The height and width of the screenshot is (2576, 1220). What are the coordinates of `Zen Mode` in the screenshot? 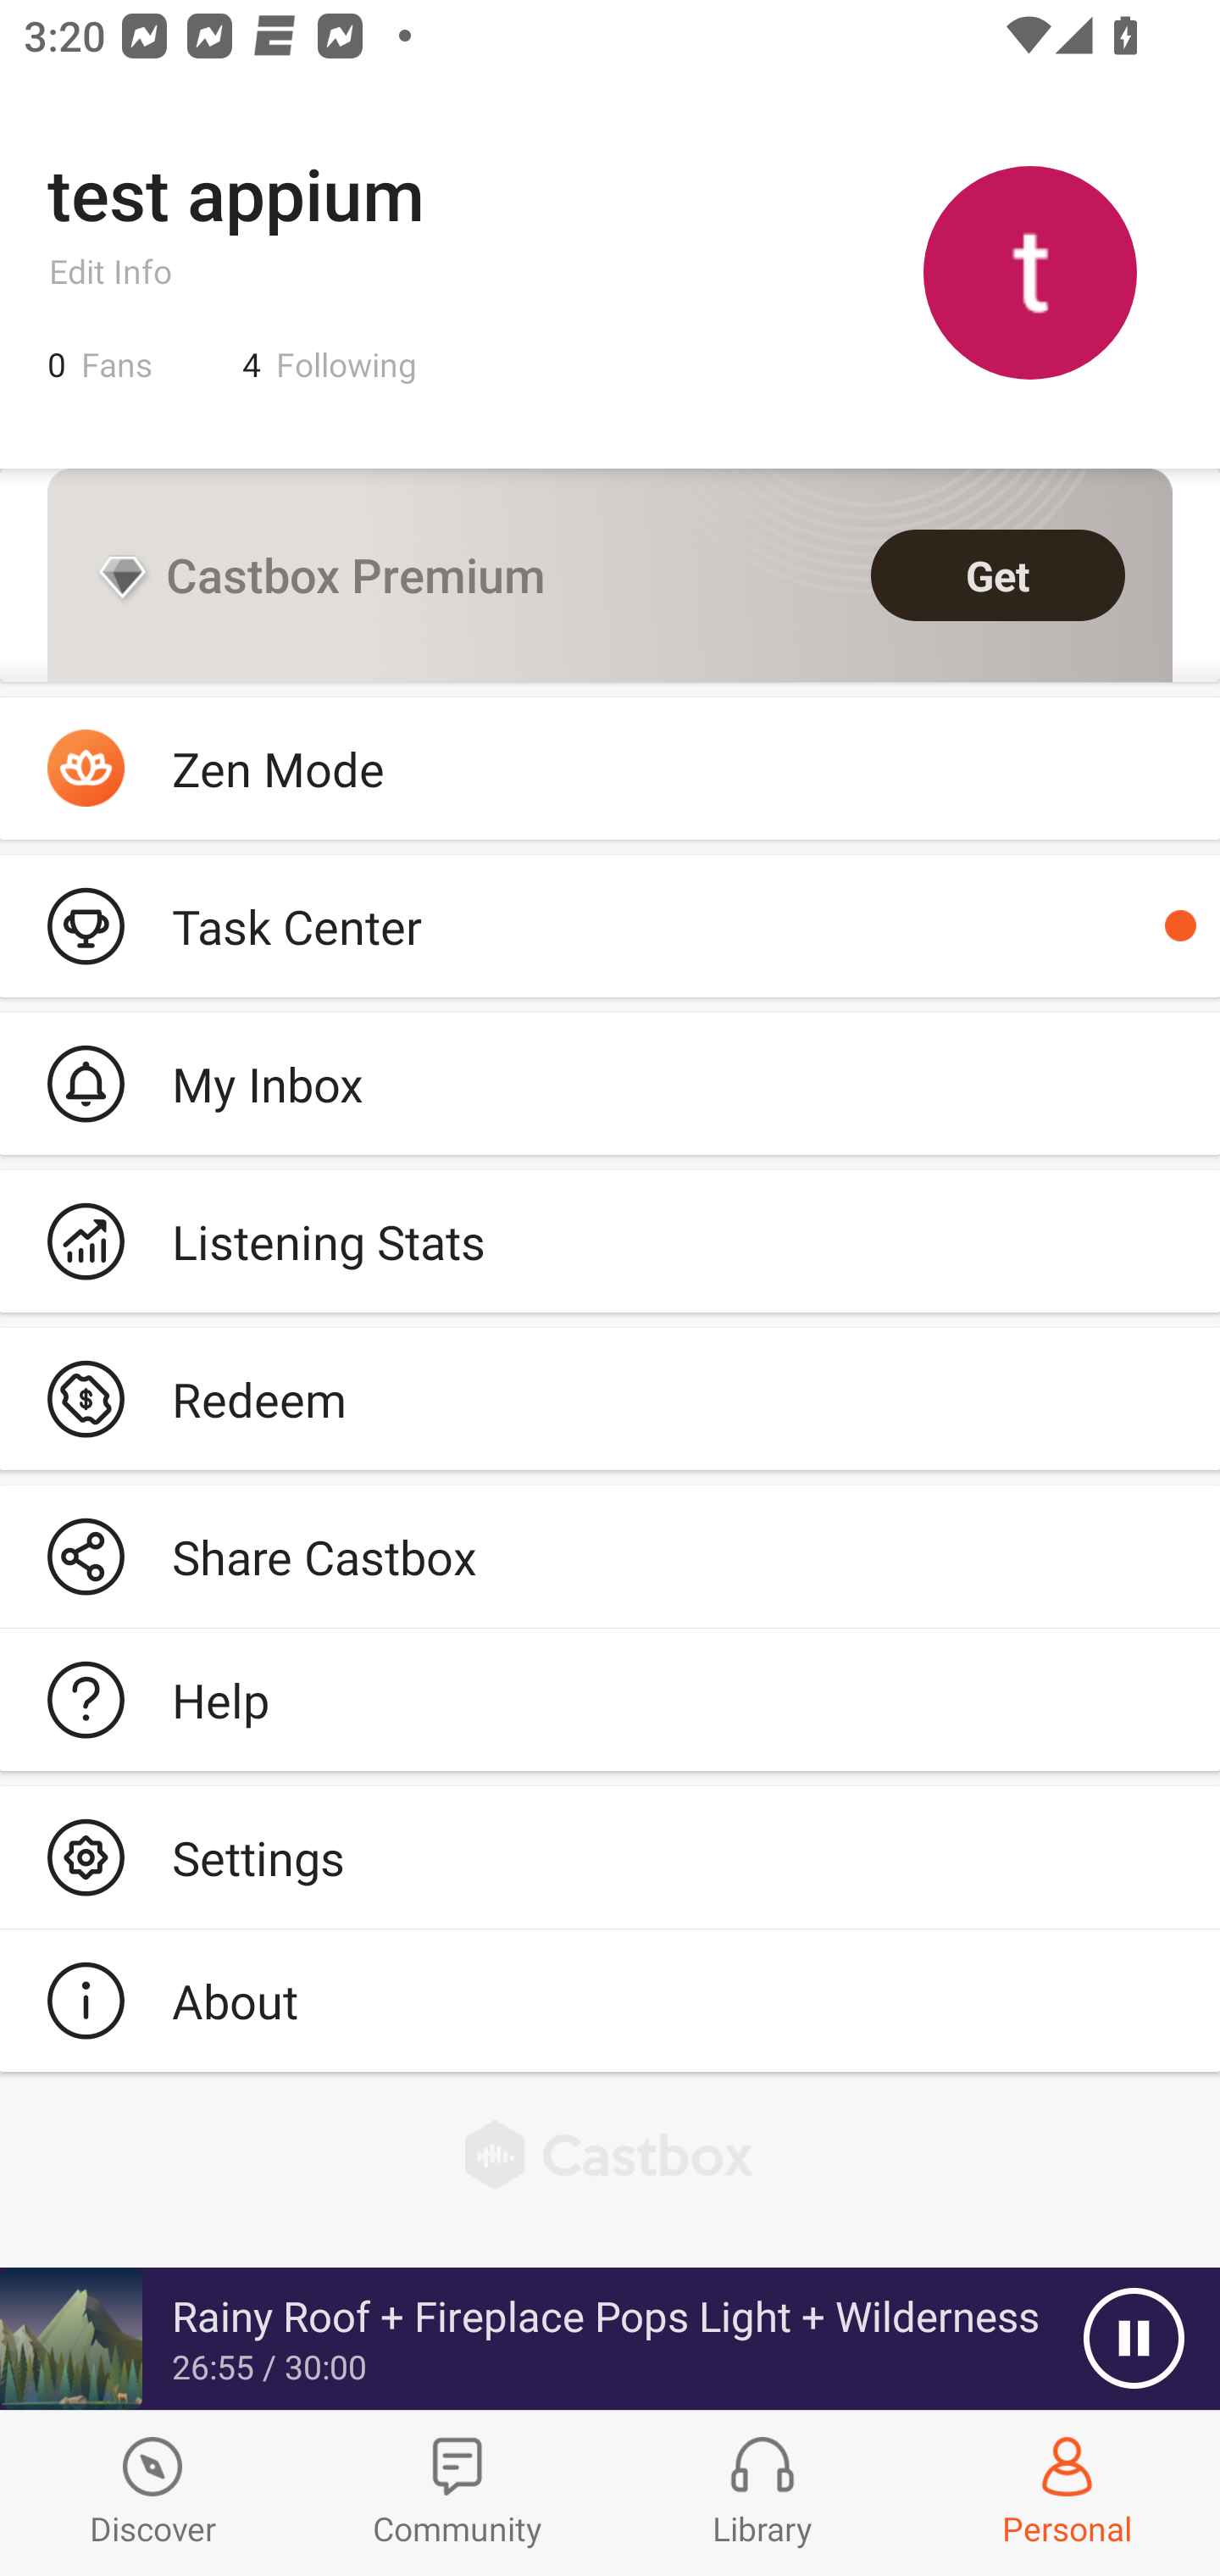 It's located at (610, 769).